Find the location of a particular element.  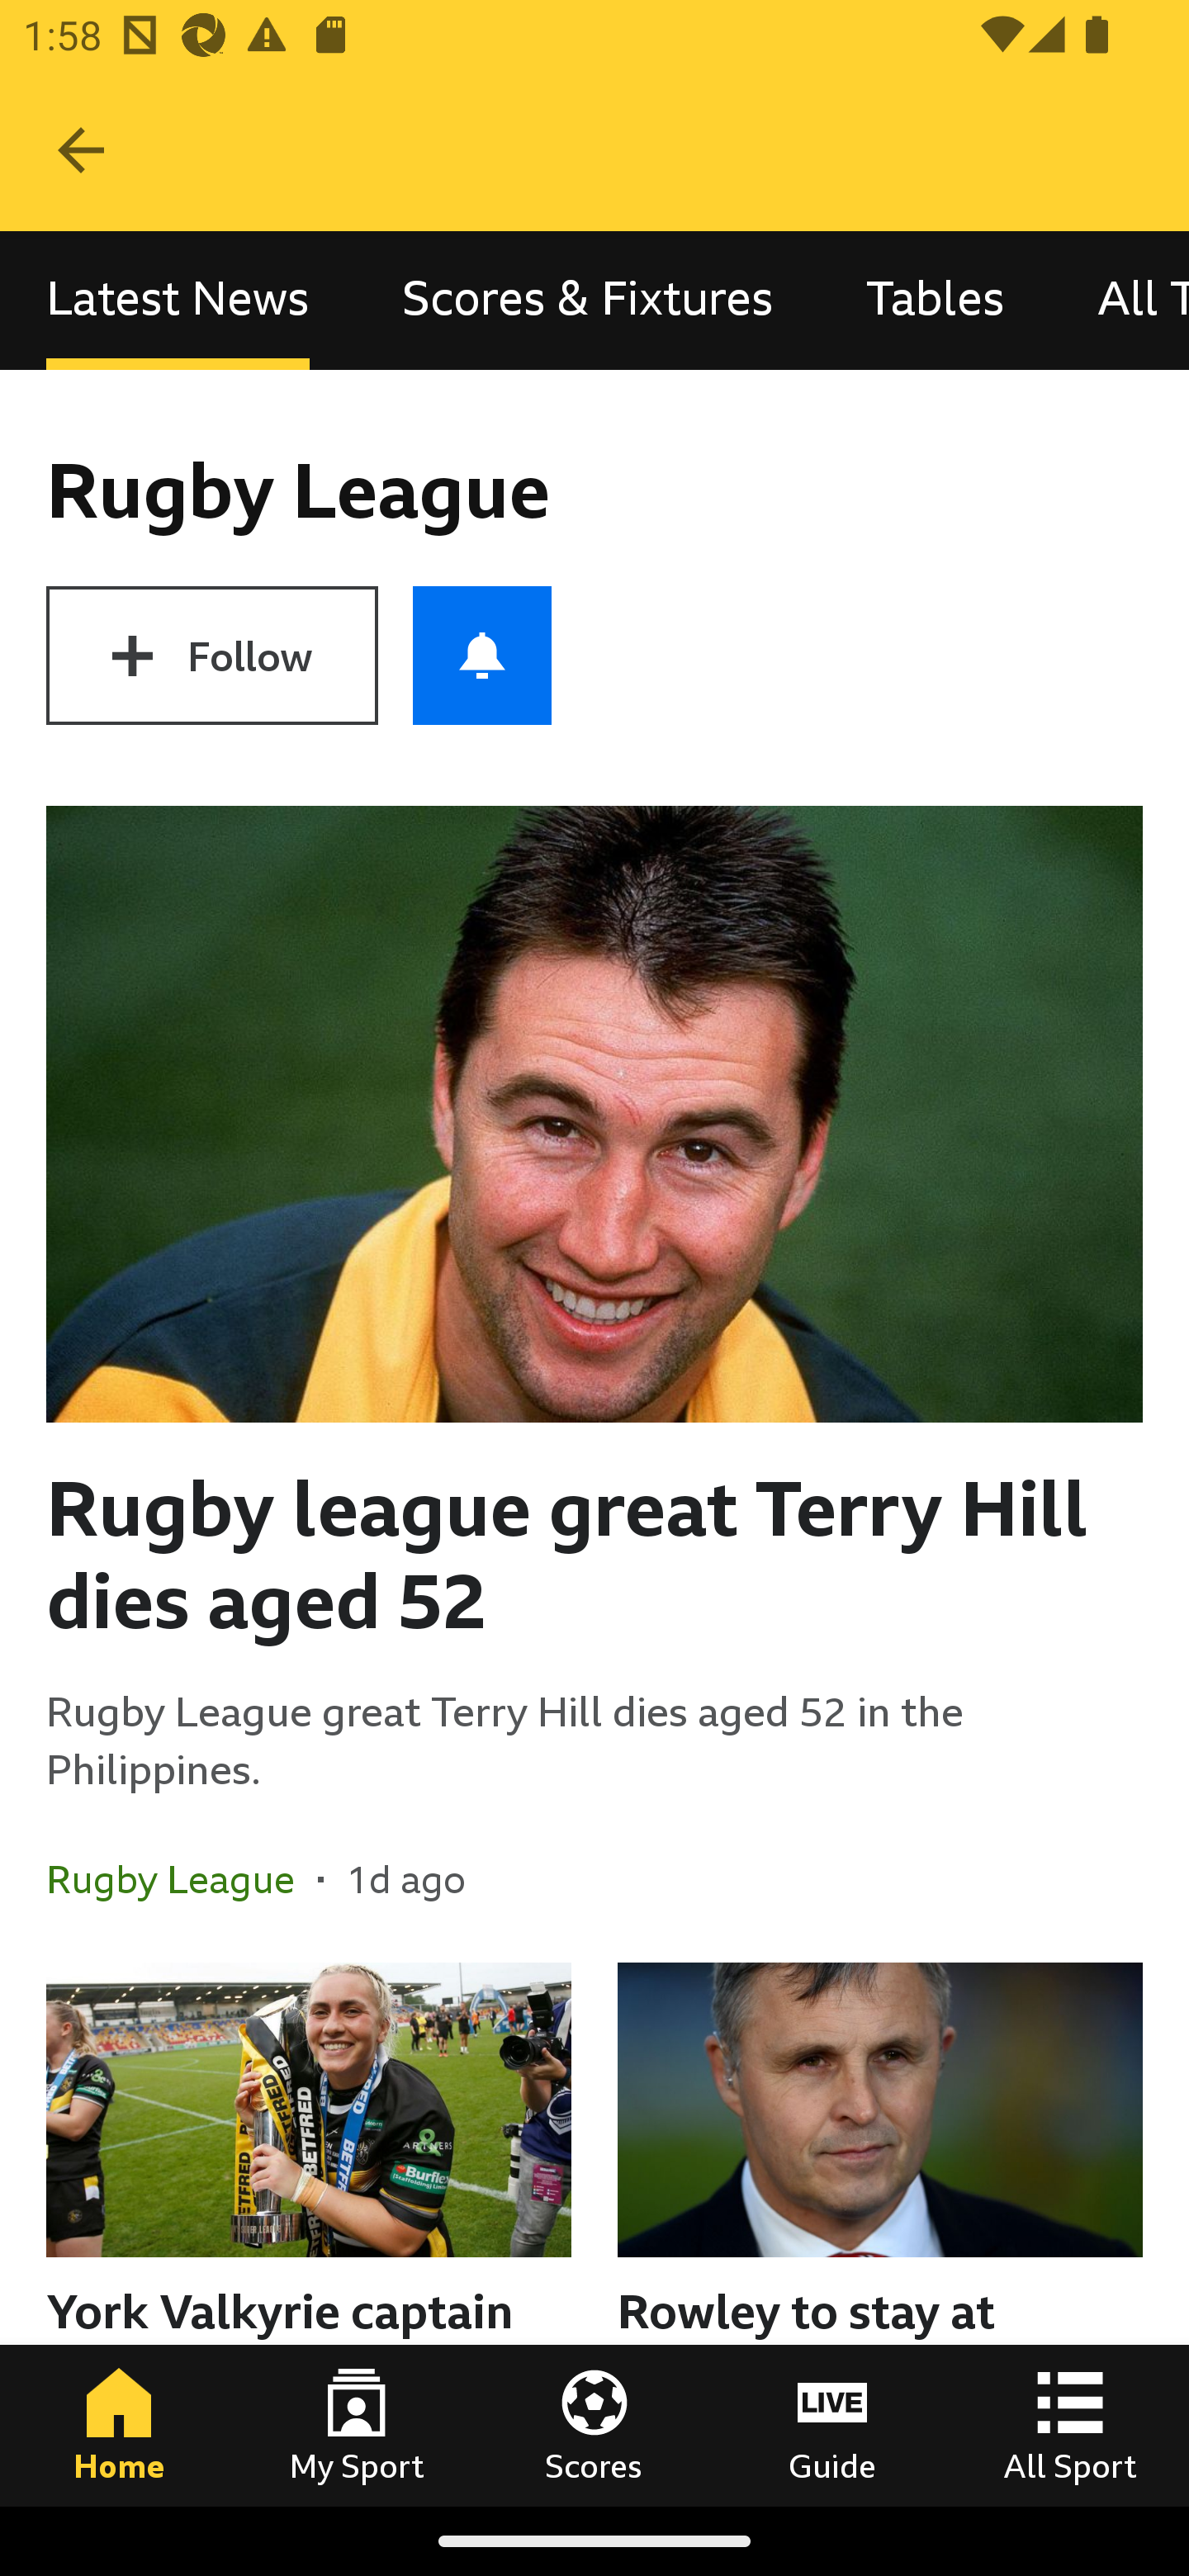

Guide is located at coordinates (832, 2425).